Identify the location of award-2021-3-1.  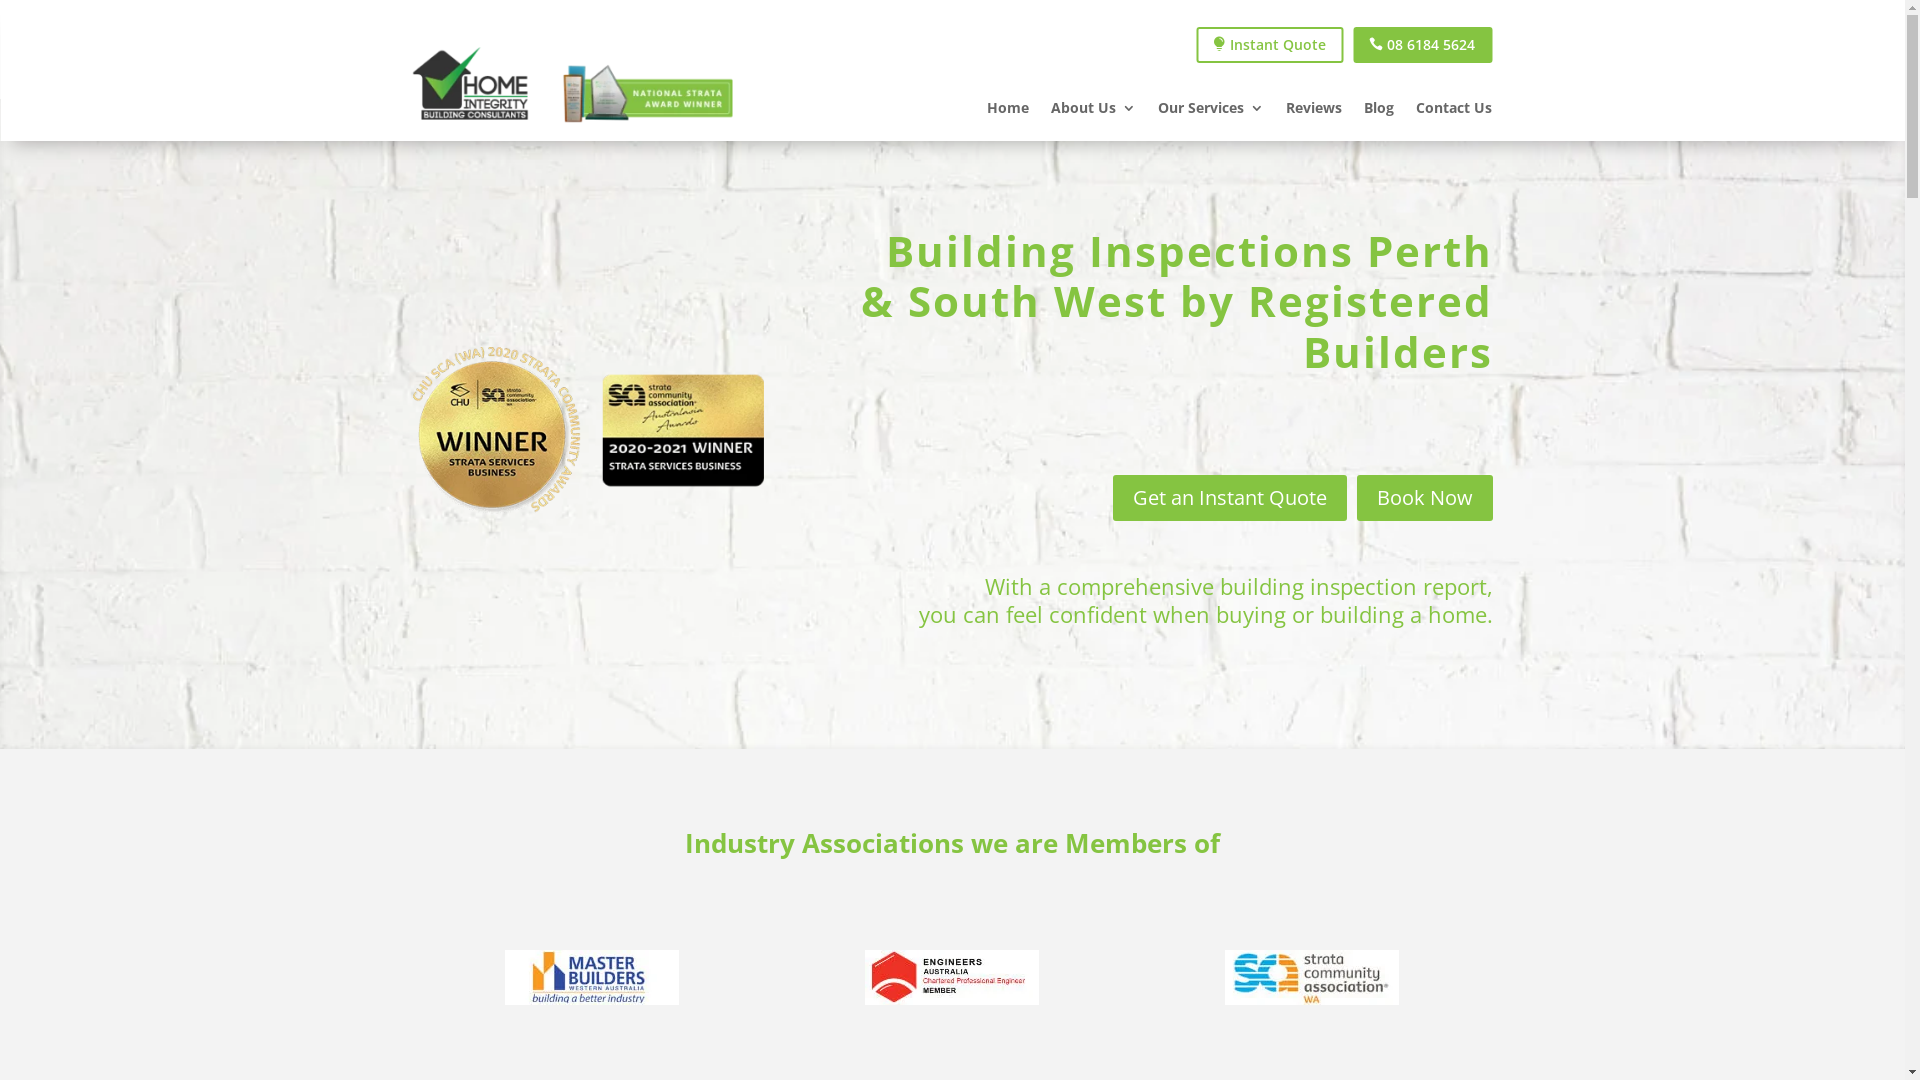
(588, 430).